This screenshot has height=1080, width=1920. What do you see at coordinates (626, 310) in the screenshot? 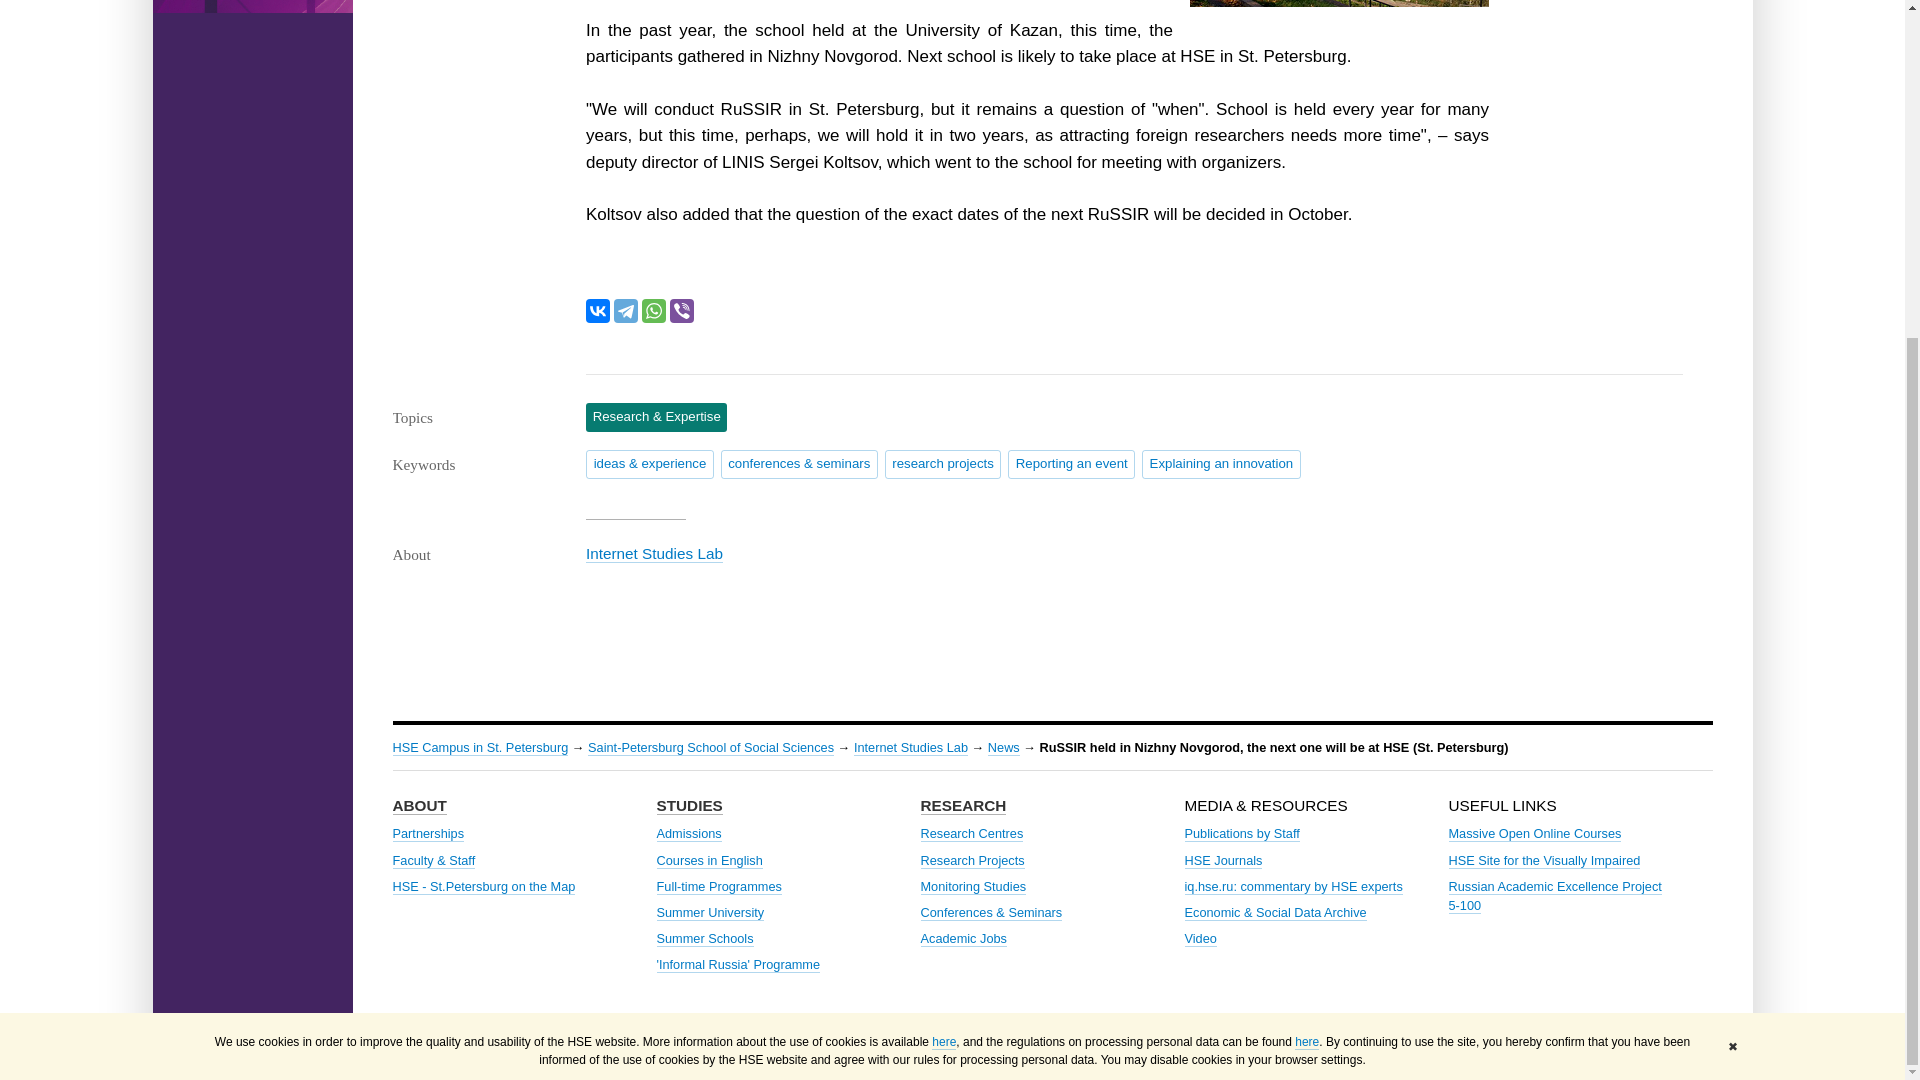
I see `Telegram` at bounding box center [626, 310].